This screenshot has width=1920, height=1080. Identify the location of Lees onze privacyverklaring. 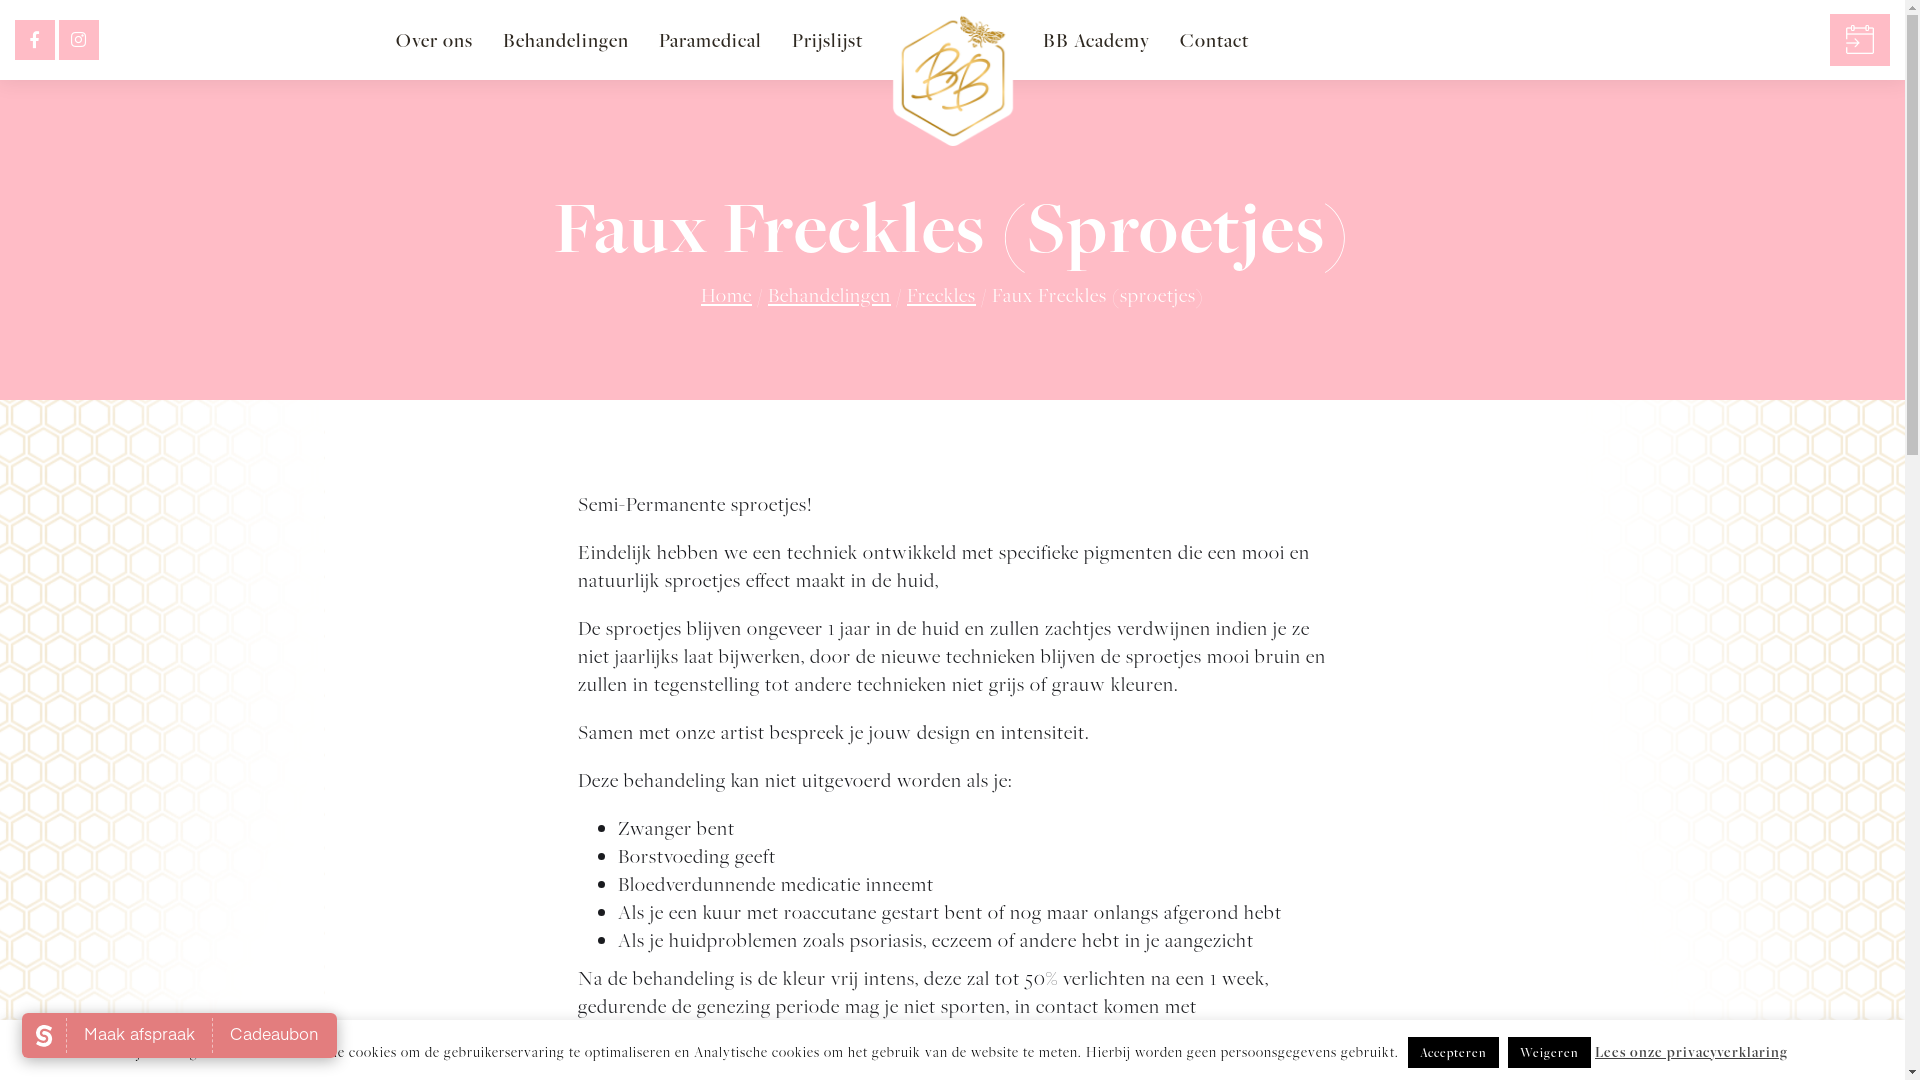
(1692, 1052).